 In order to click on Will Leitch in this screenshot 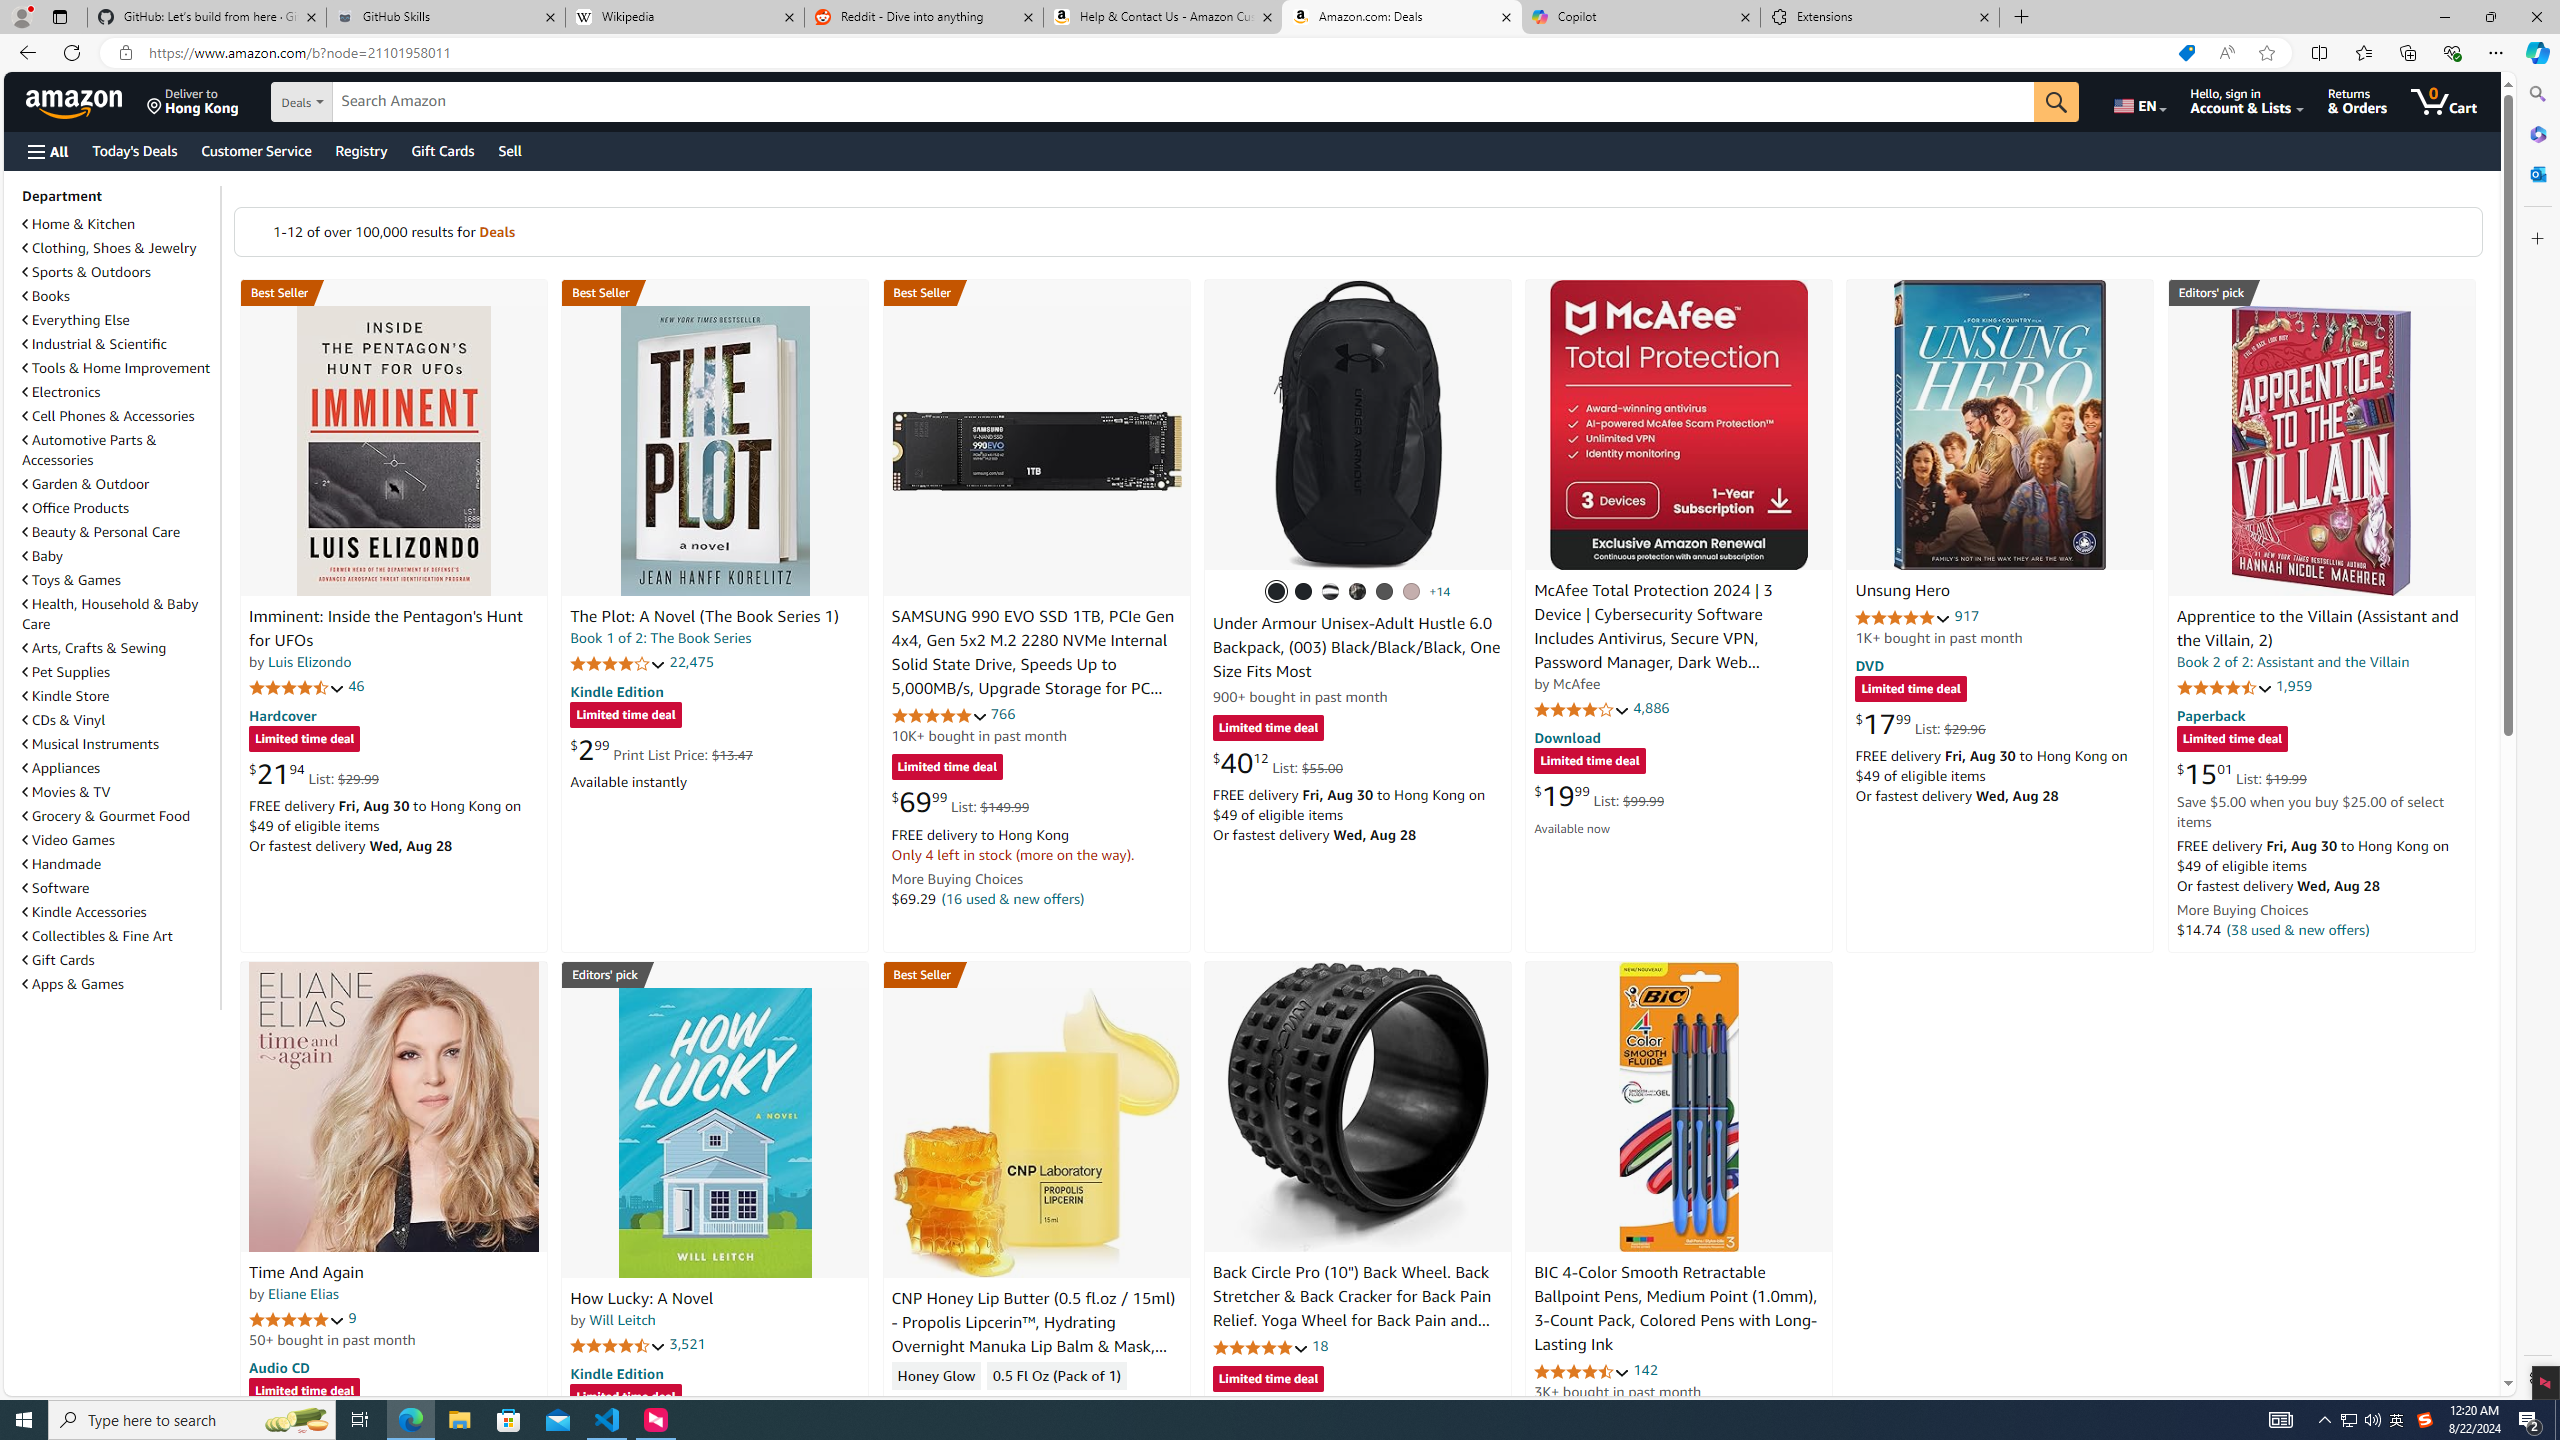, I will do `click(622, 1320)`.